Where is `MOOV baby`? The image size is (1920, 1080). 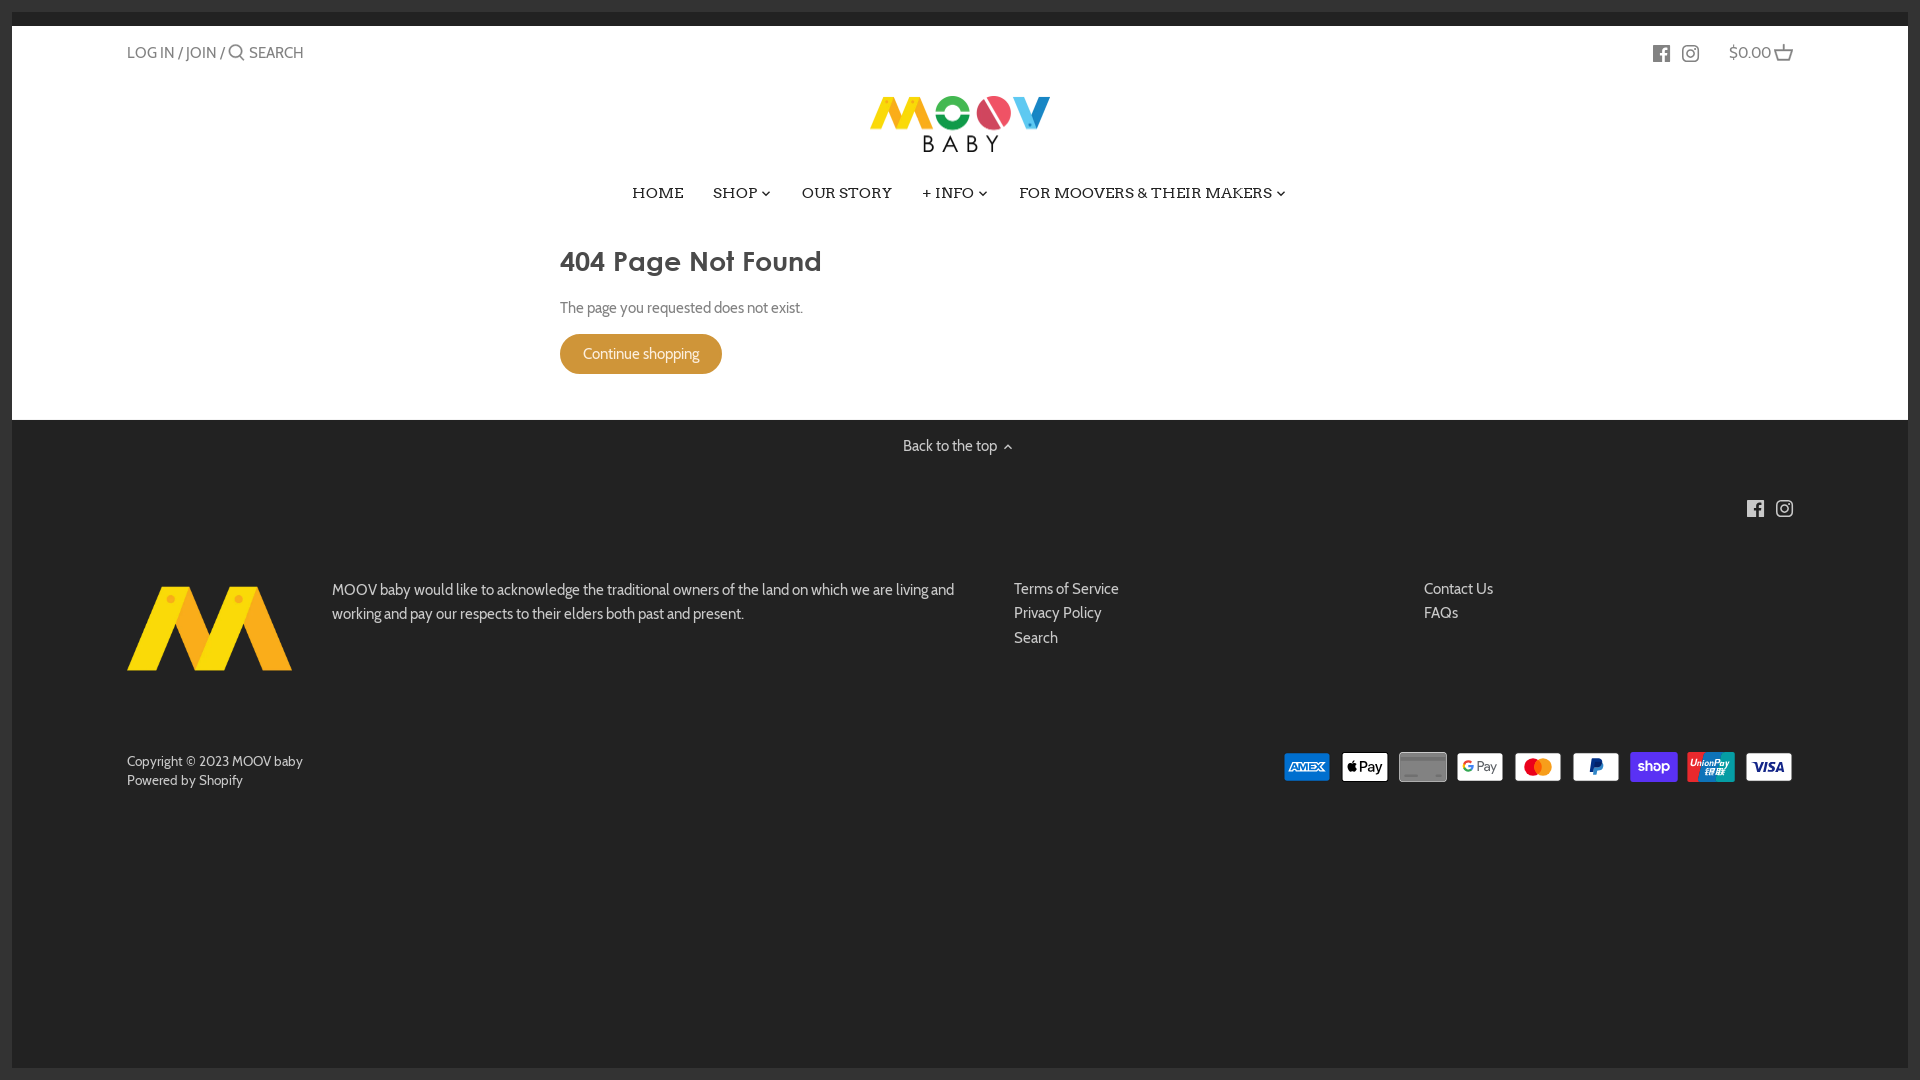 MOOV baby is located at coordinates (268, 761).